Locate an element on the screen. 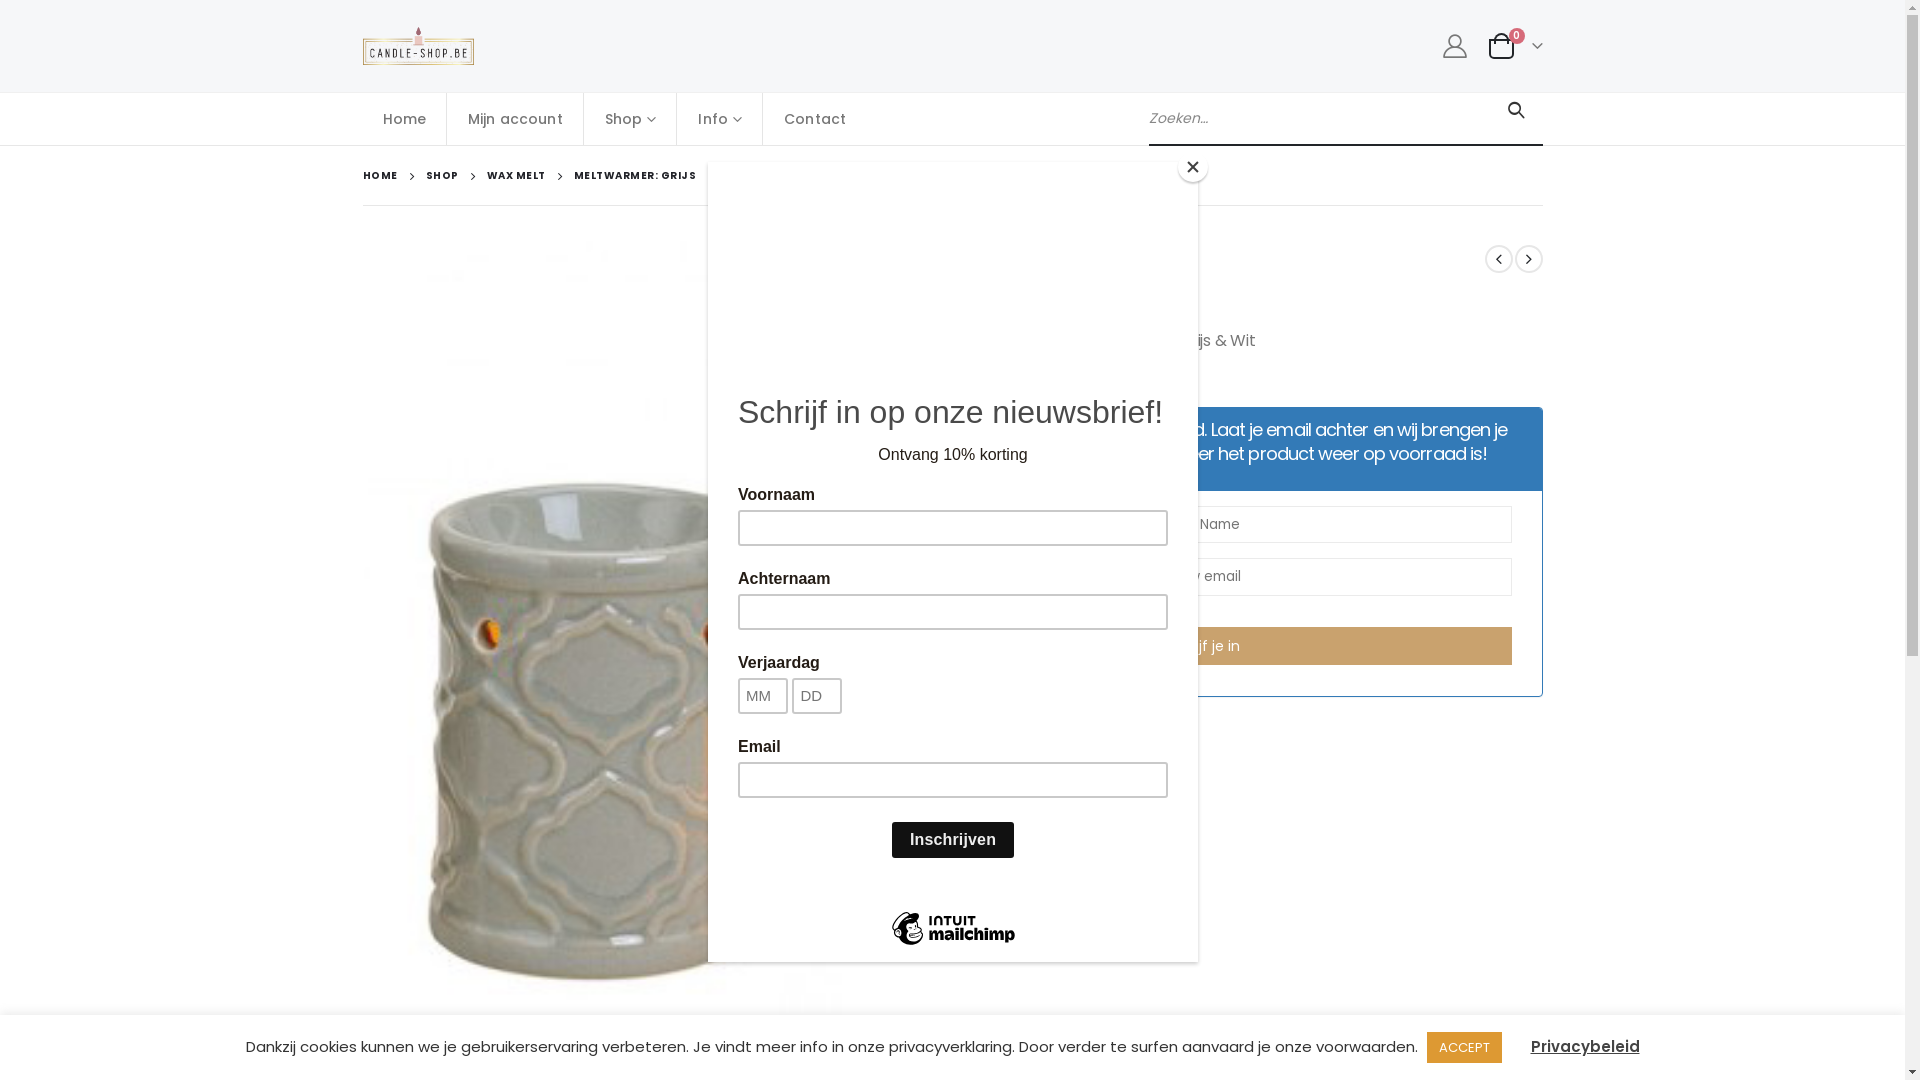 This screenshot has width=1920, height=1080. ADD TO WISHLIST is located at coordinates (929, 750).